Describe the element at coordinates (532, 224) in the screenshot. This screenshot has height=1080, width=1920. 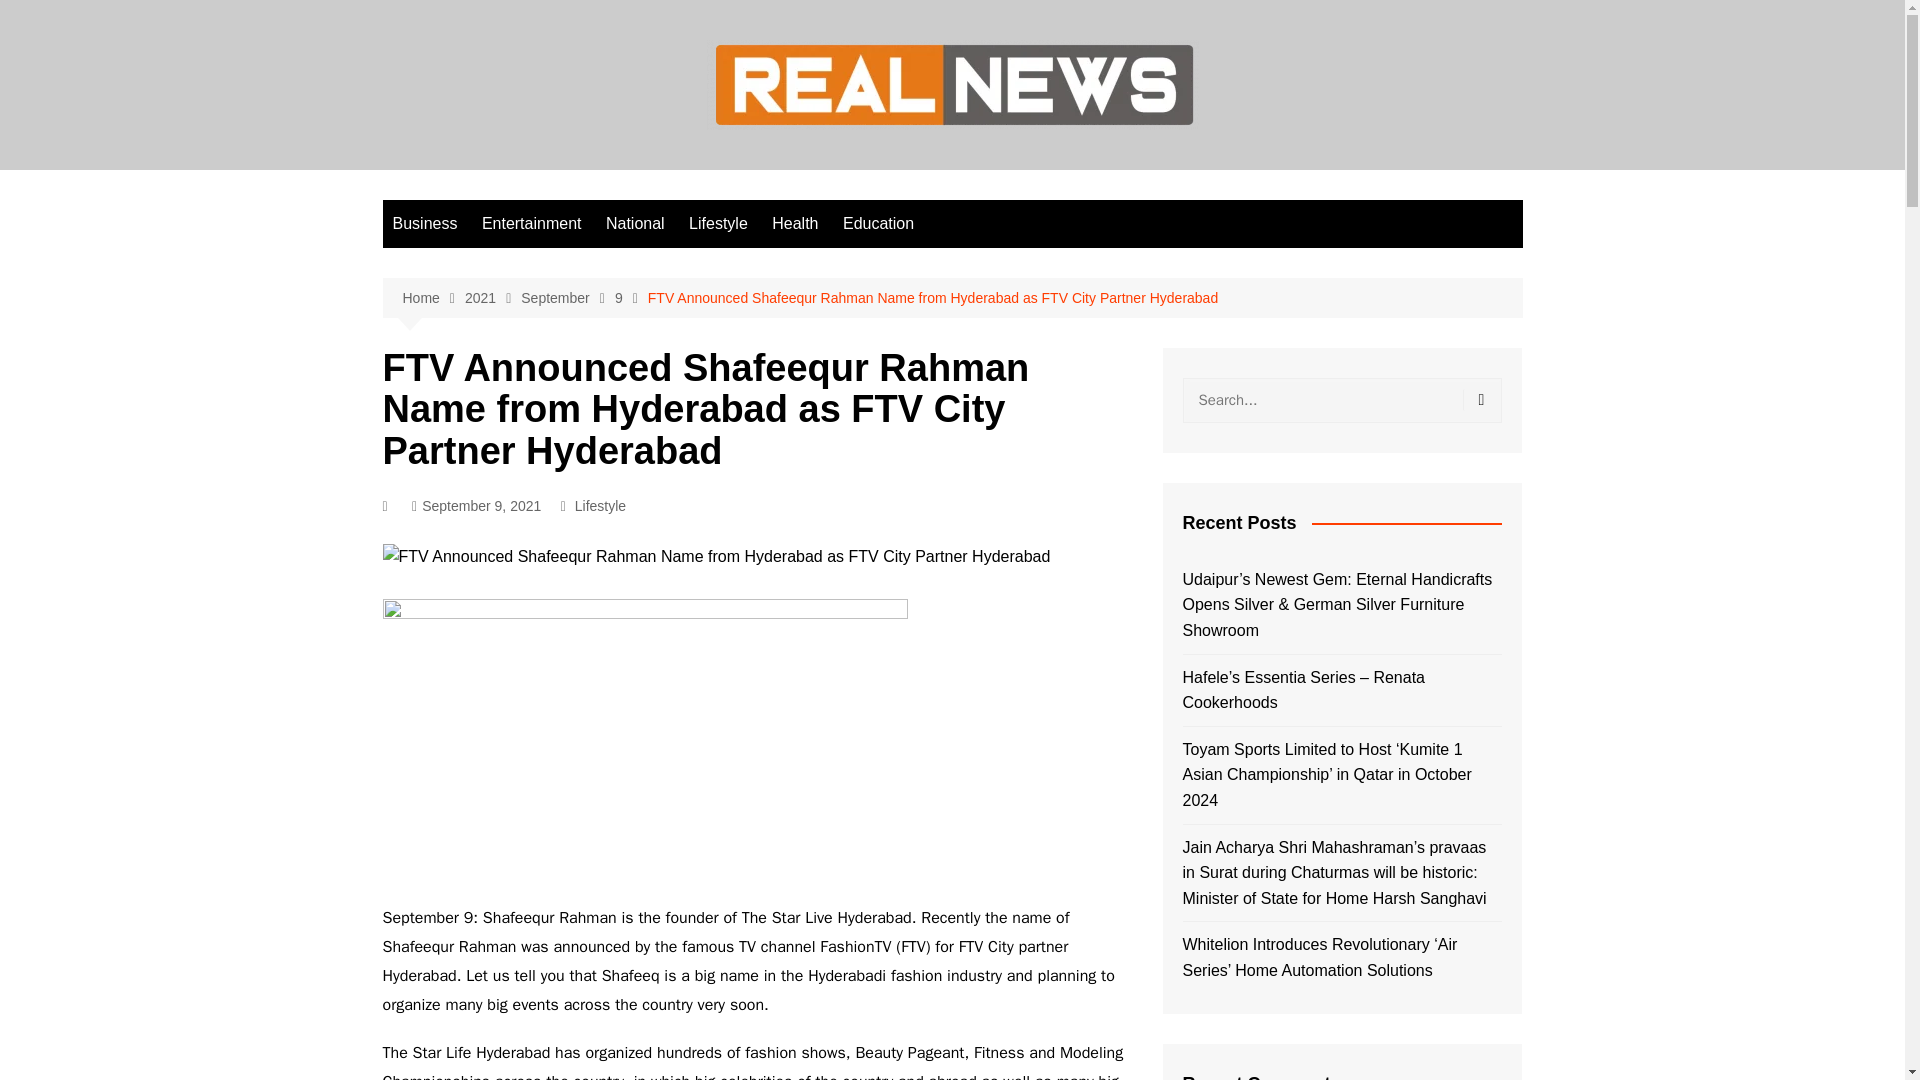
I see `Entertainment` at that location.